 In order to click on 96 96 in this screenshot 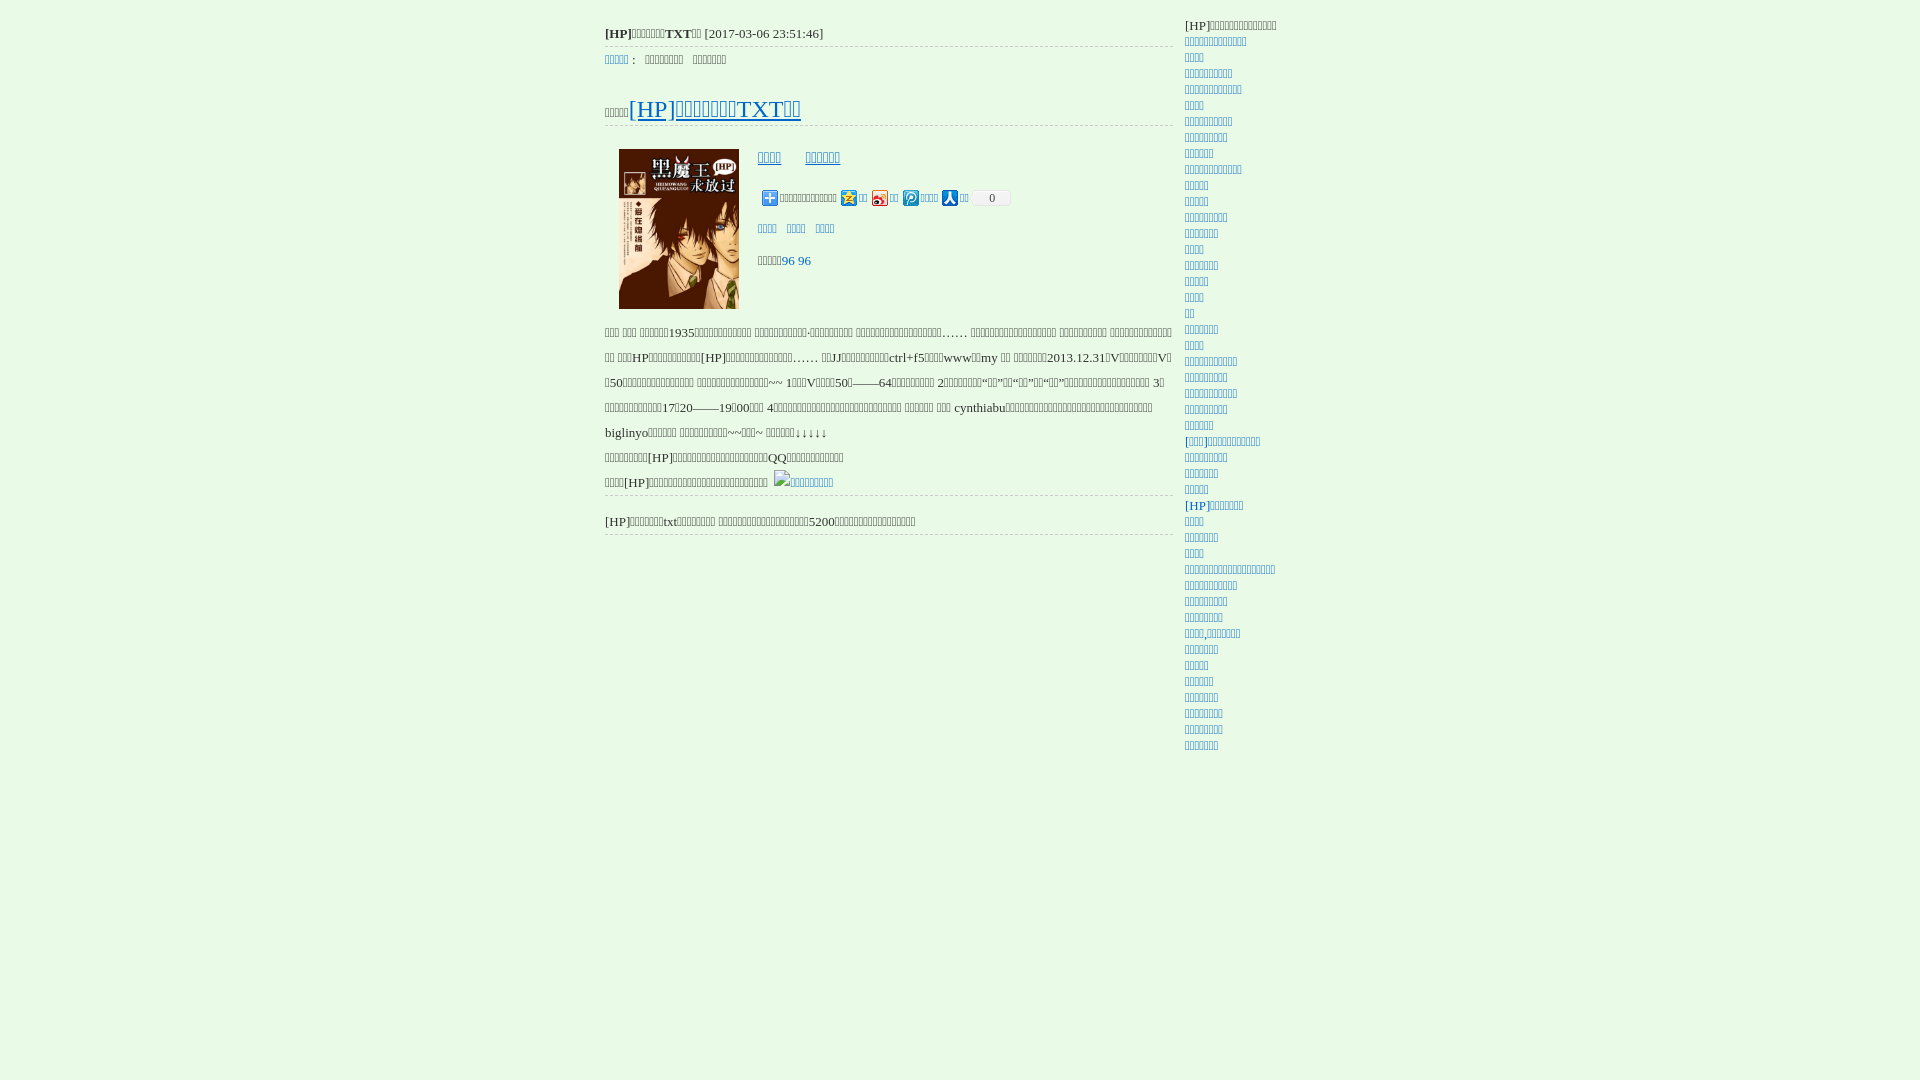, I will do `click(796, 260)`.